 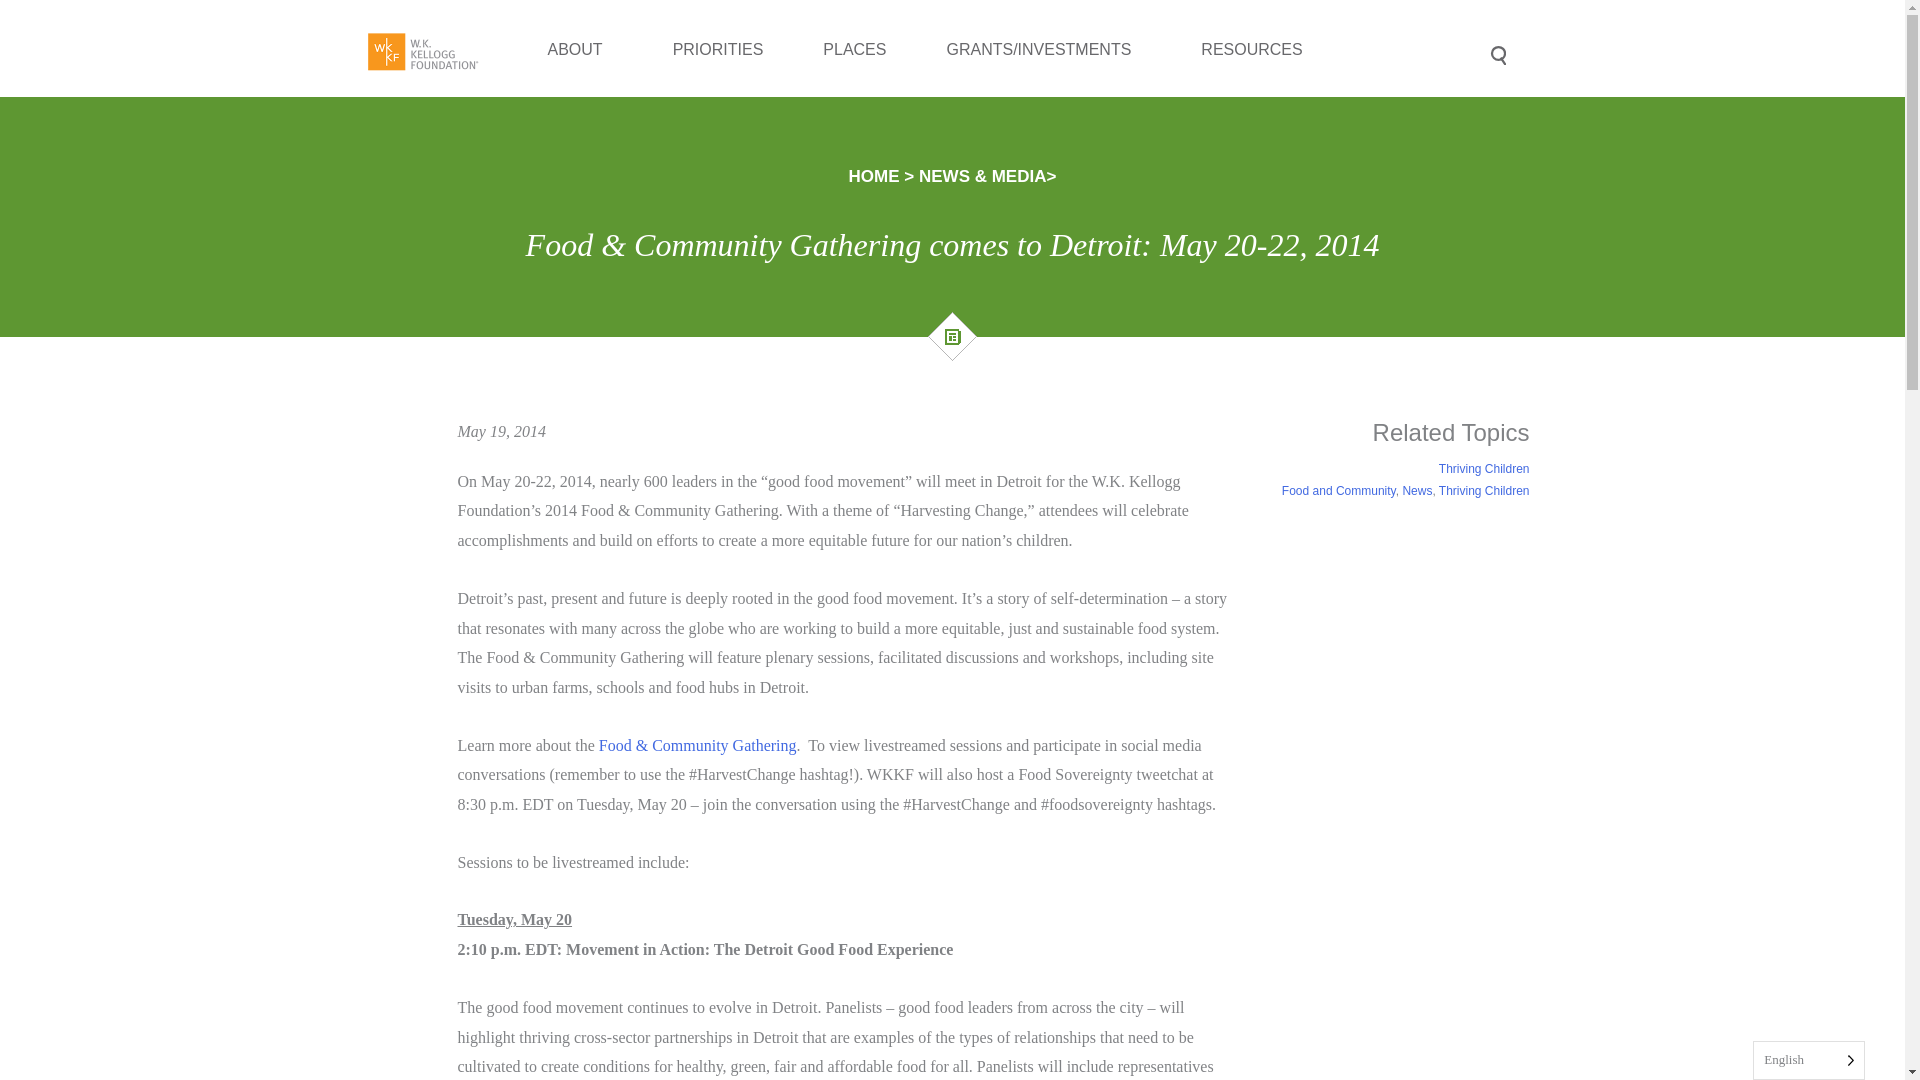 What do you see at coordinates (1256, 60) in the screenshot?
I see `RESOURCES` at bounding box center [1256, 60].